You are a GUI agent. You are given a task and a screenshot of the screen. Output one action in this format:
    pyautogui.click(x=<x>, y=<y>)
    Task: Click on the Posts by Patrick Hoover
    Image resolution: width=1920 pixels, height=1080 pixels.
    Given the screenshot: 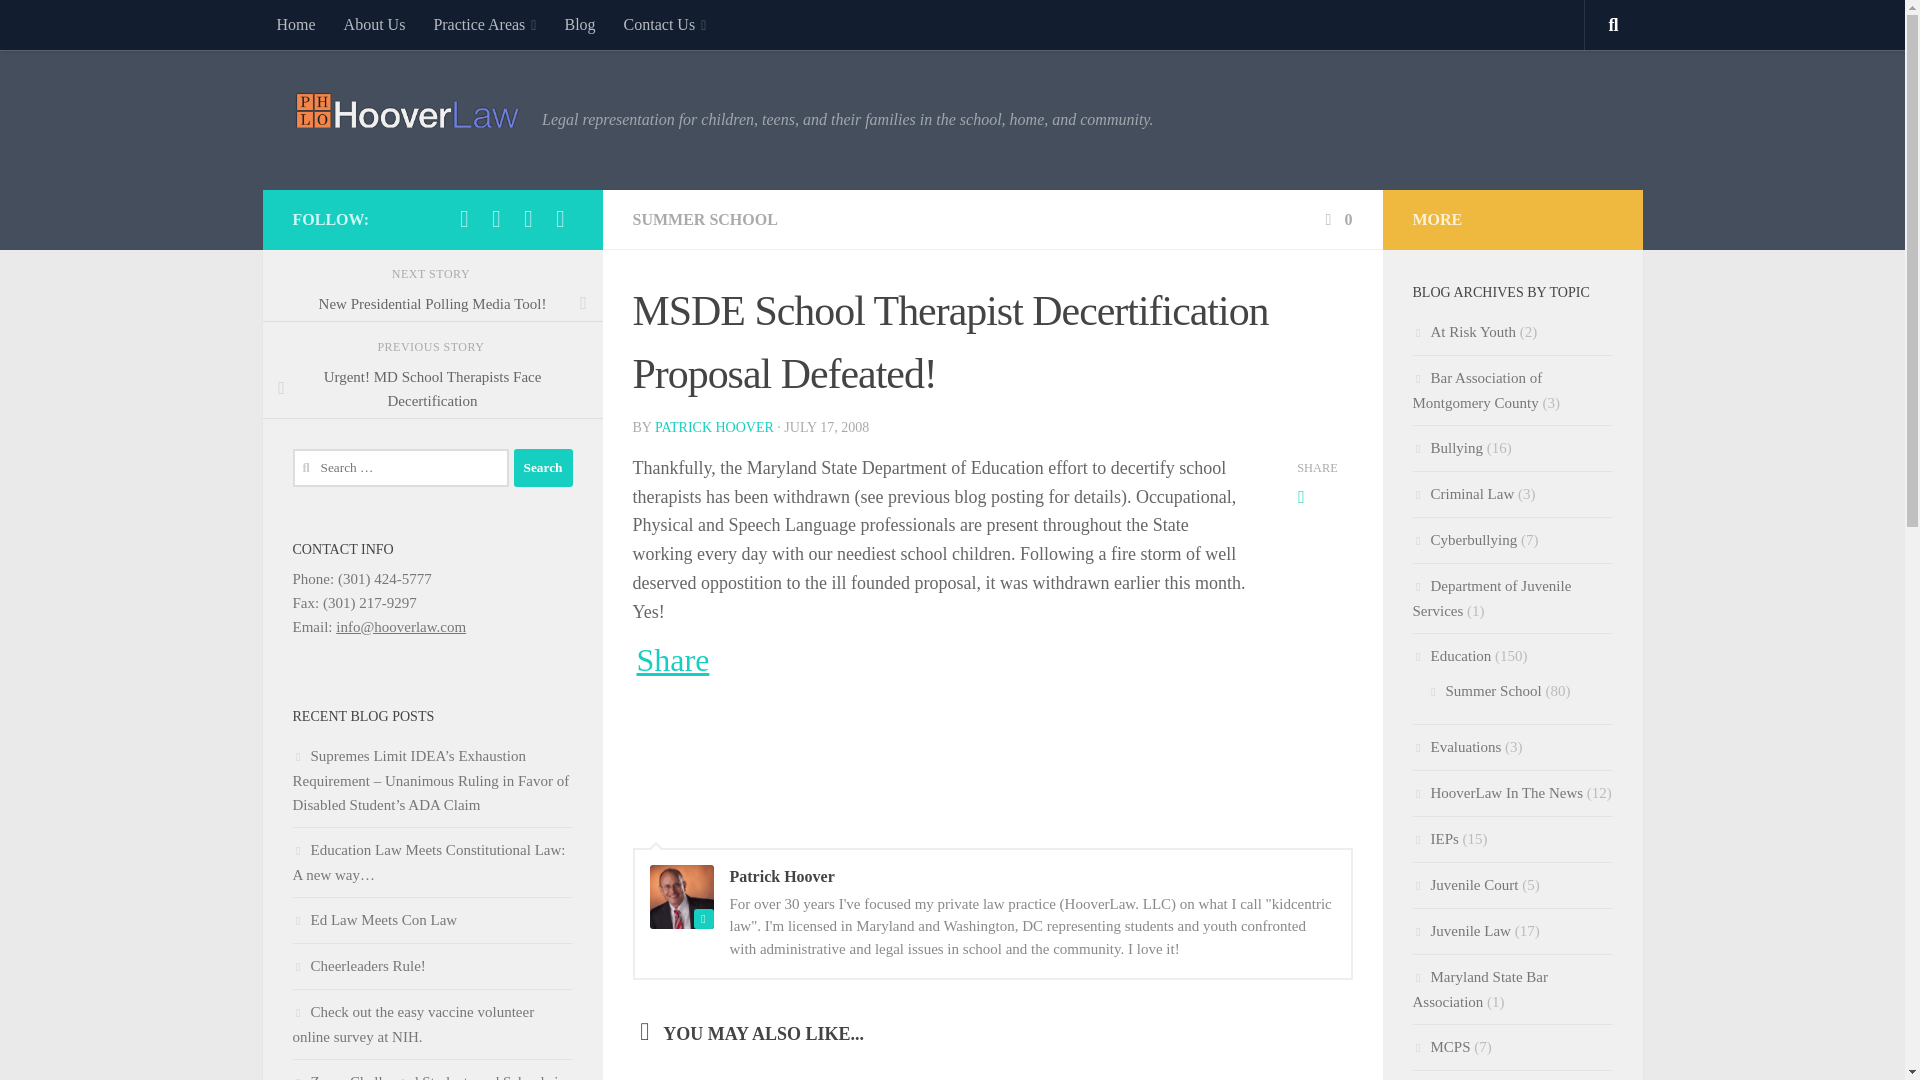 What is the action you would take?
    pyautogui.click(x=714, y=428)
    